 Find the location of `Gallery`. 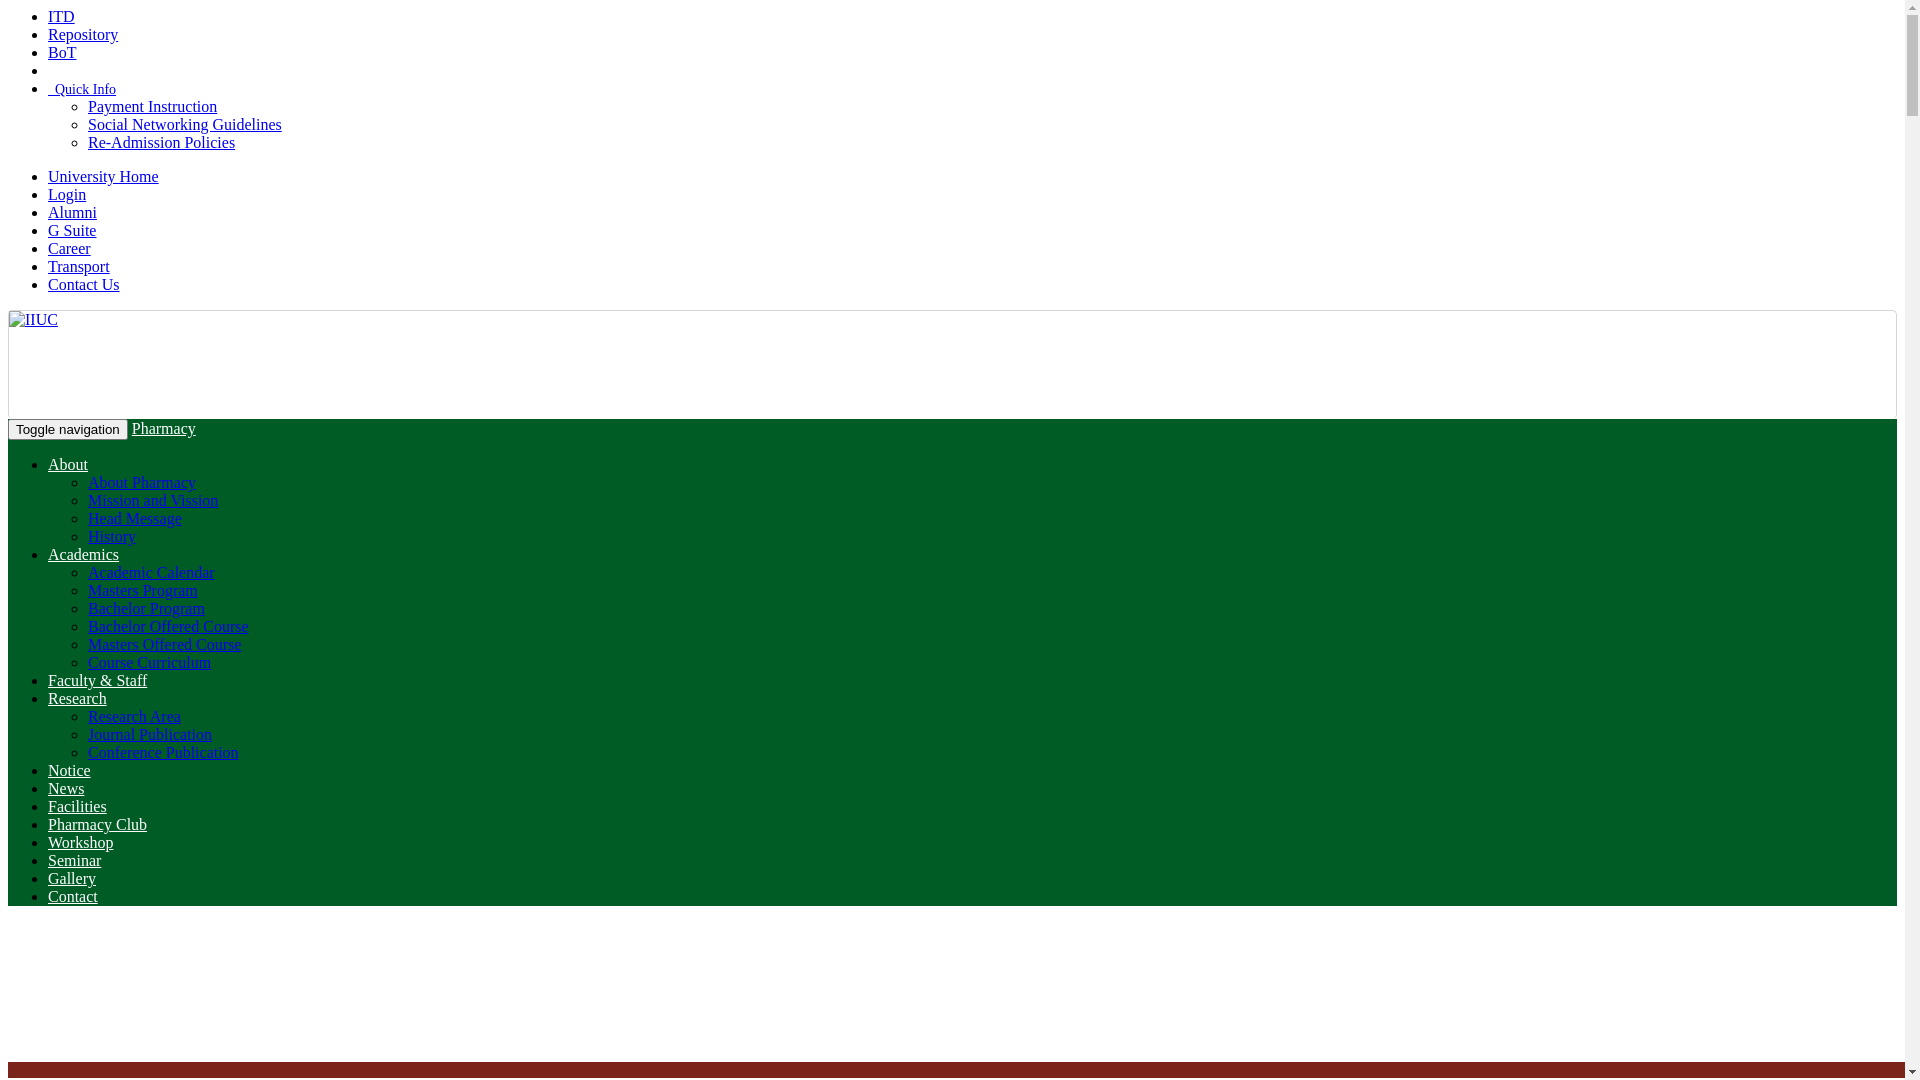

Gallery is located at coordinates (72, 878).